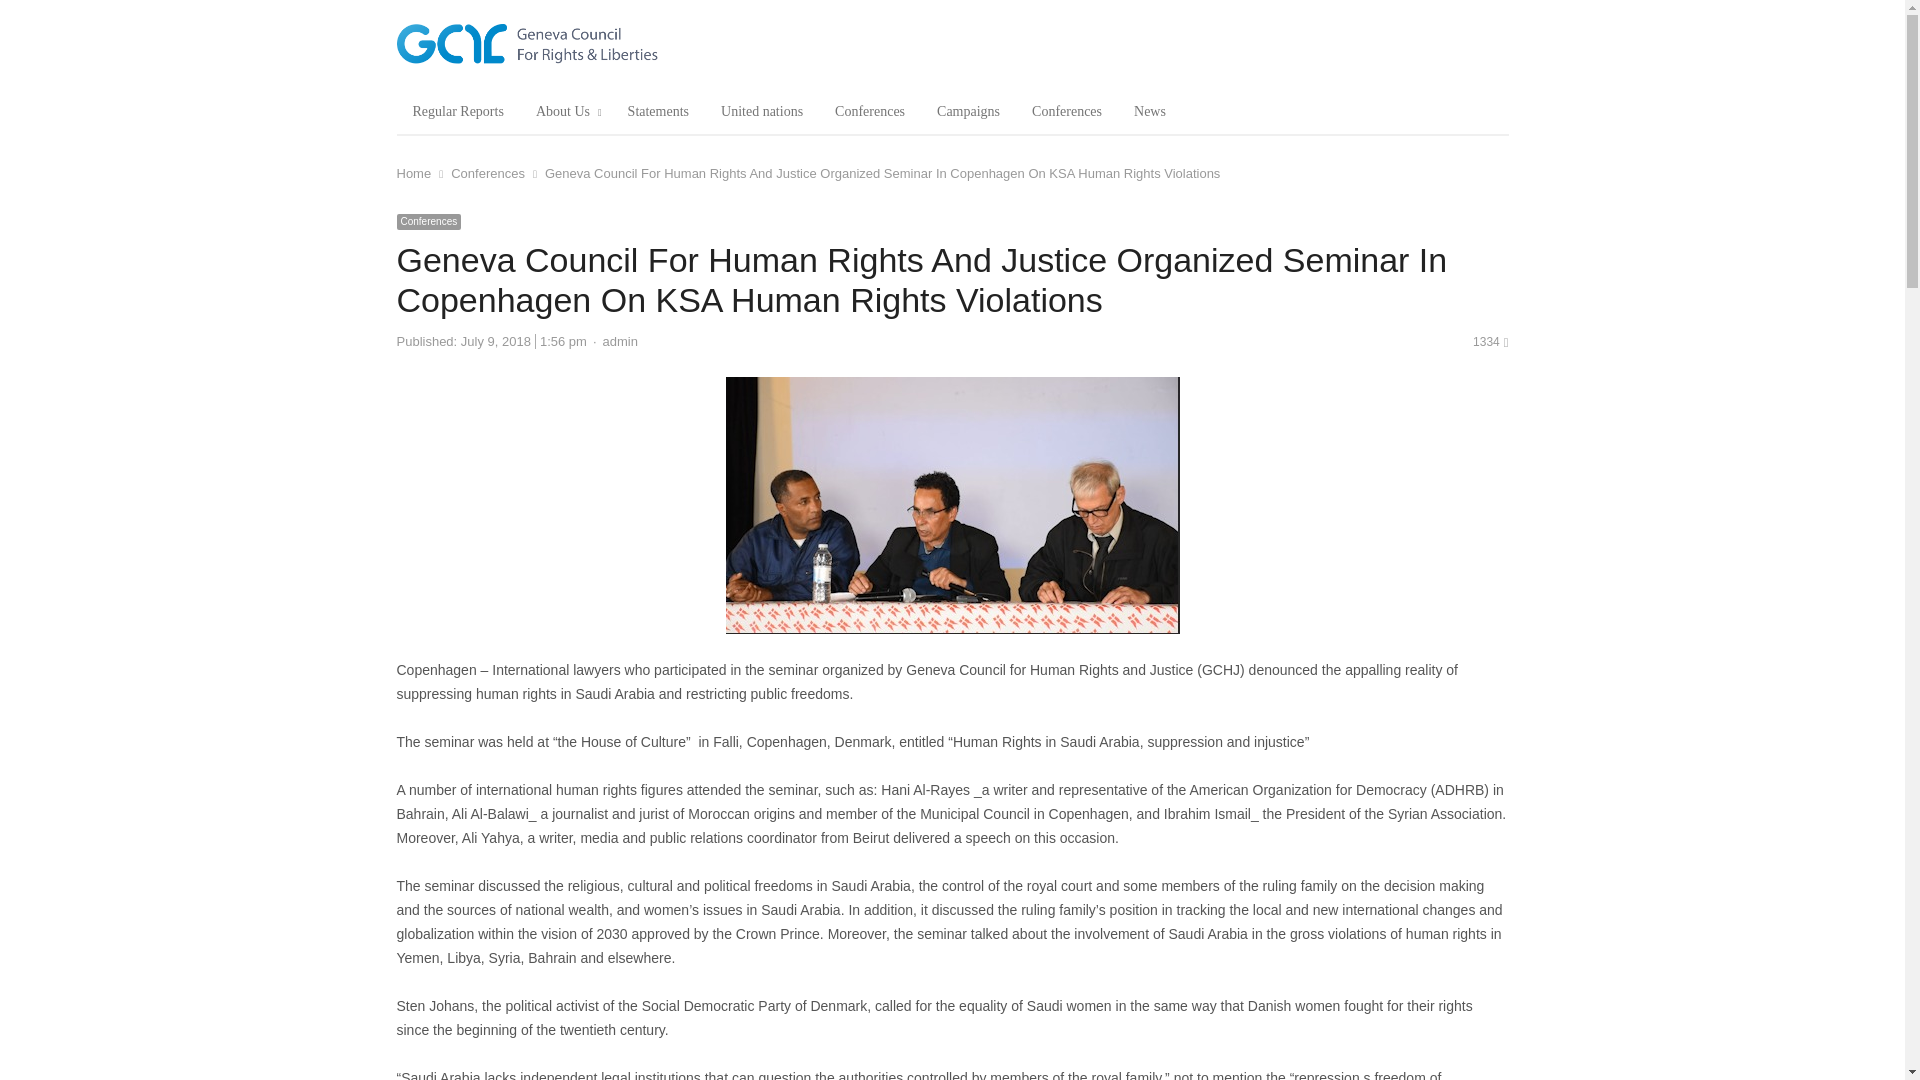 This screenshot has width=1920, height=1080. Describe the element at coordinates (1150, 112) in the screenshot. I see `News` at that location.